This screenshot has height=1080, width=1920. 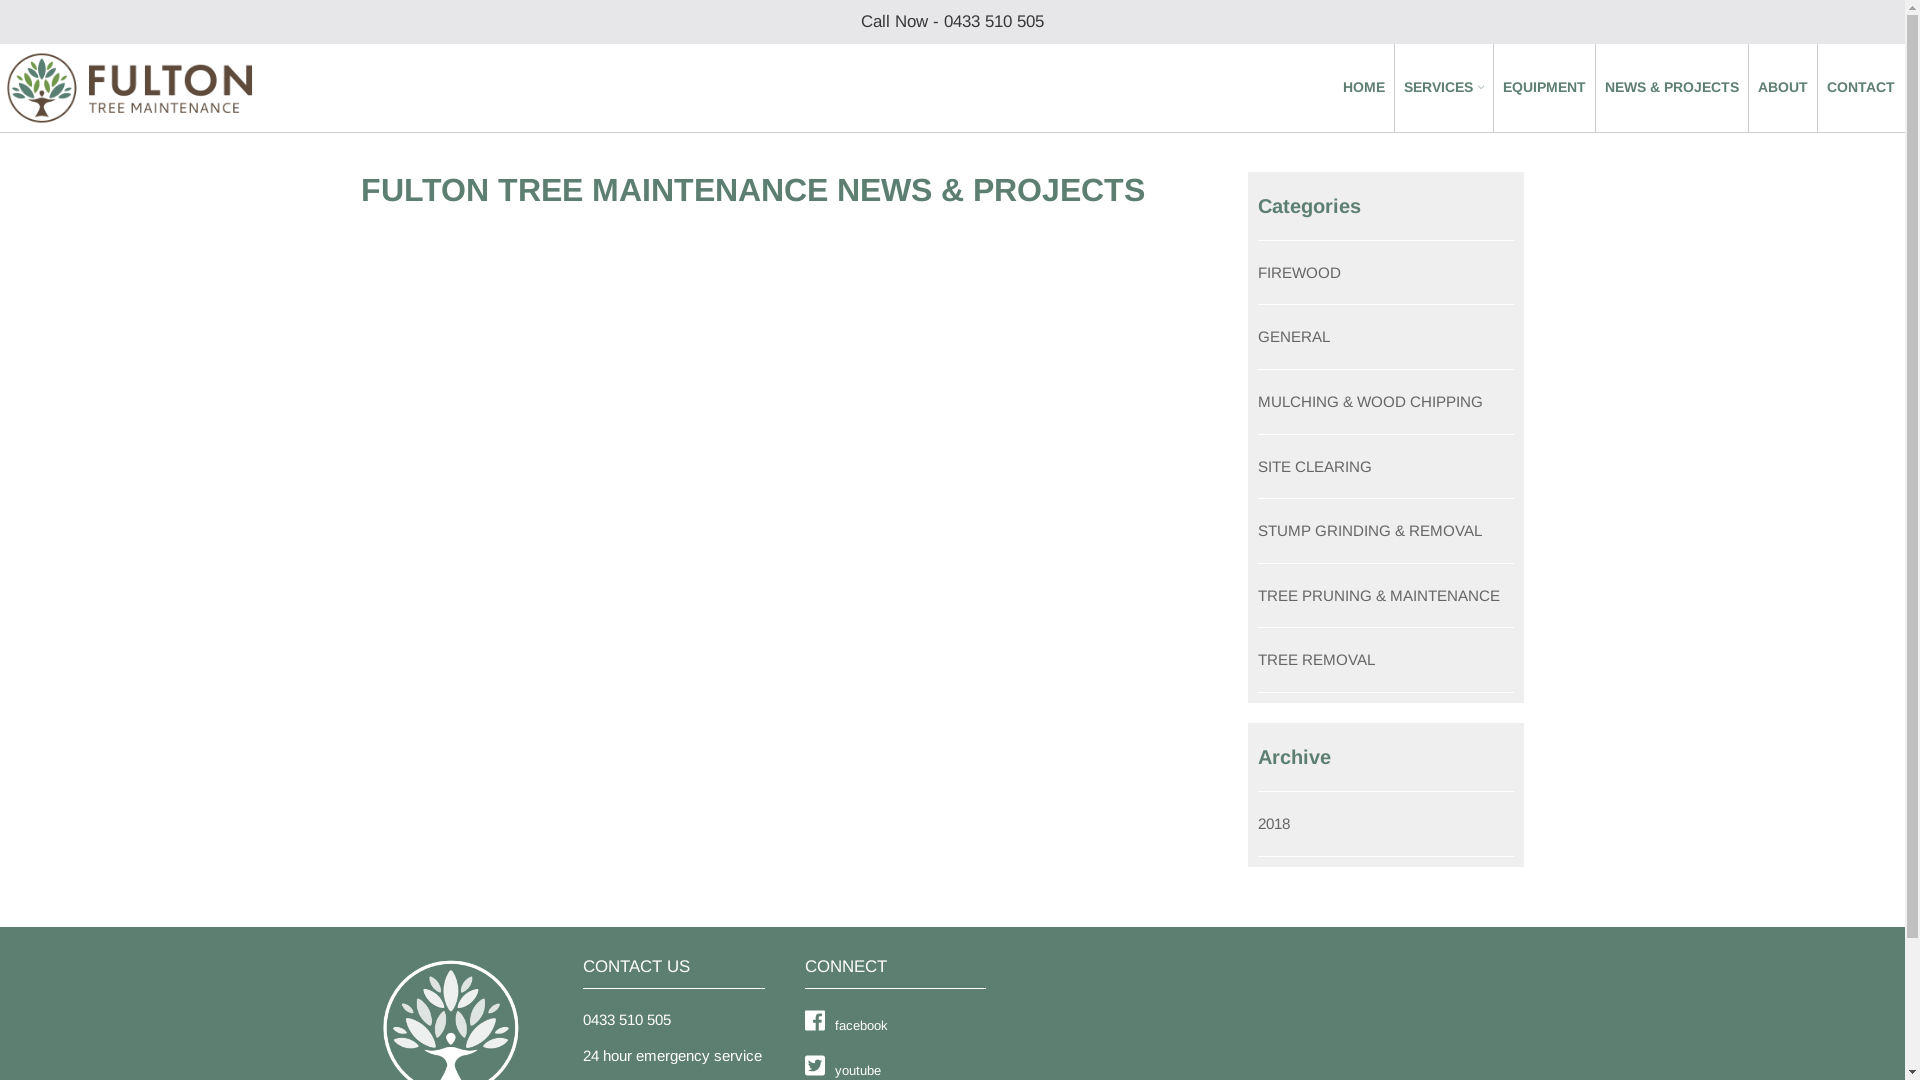 I want to click on STUMP GRINDING & REMOVAL, so click(x=1370, y=530).